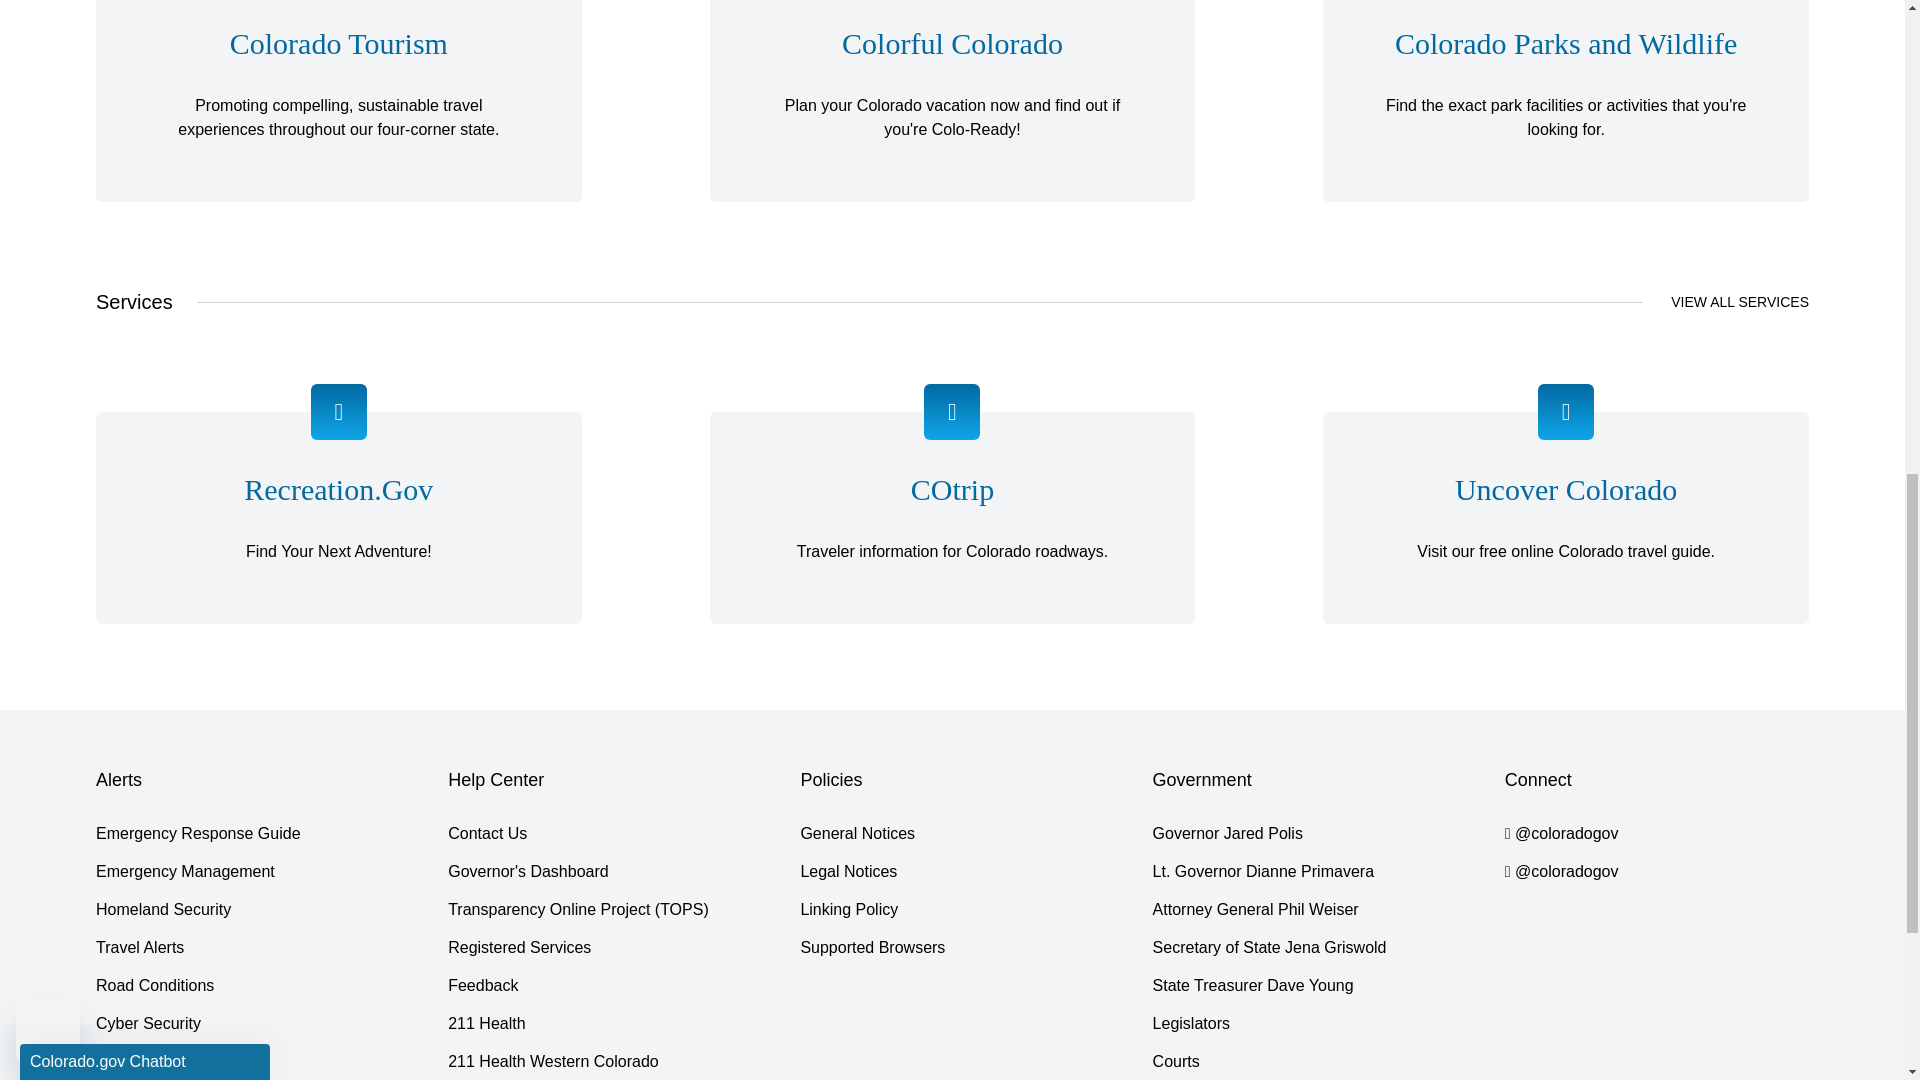  What do you see at coordinates (140, 948) in the screenshot?
I see `Travel Alerts` at bounding box center [140, 948].